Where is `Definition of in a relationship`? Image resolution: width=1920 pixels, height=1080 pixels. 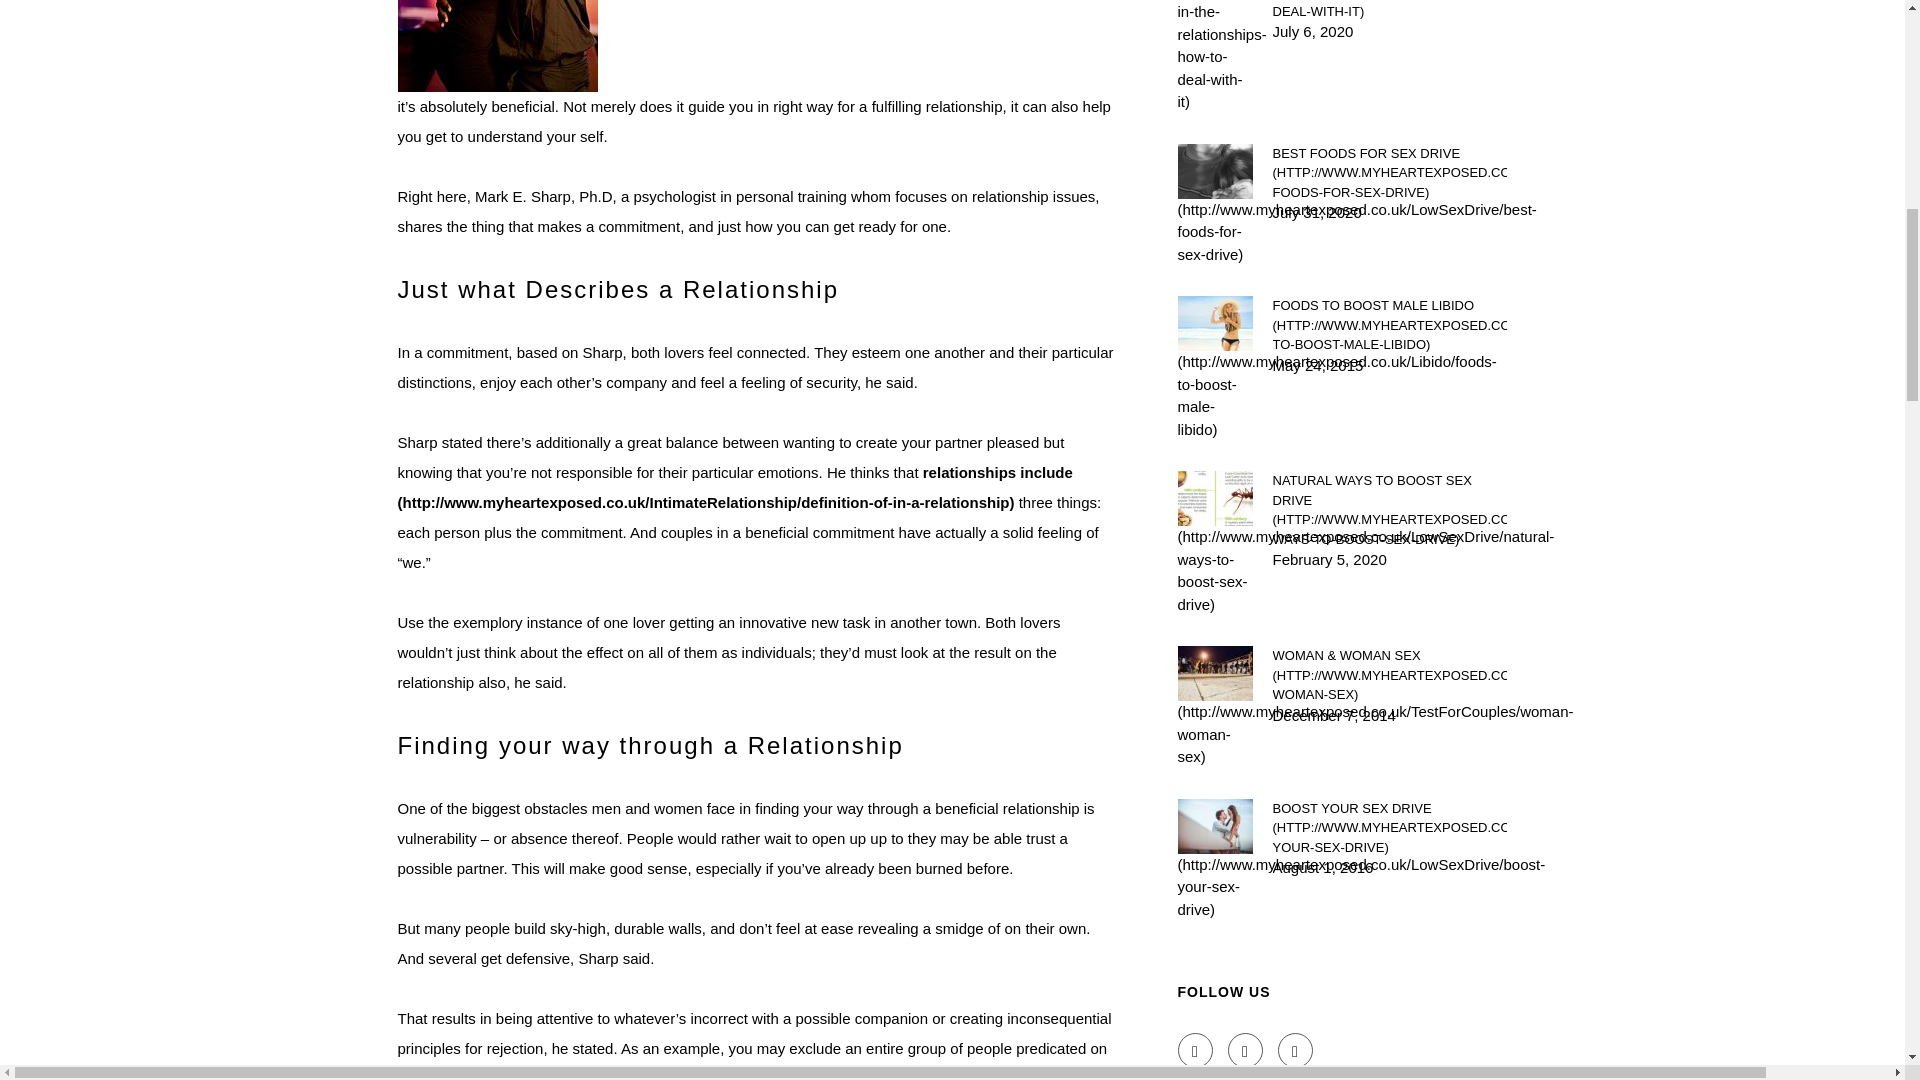 Definition of in a relationship is located at coordinates (735, 487).